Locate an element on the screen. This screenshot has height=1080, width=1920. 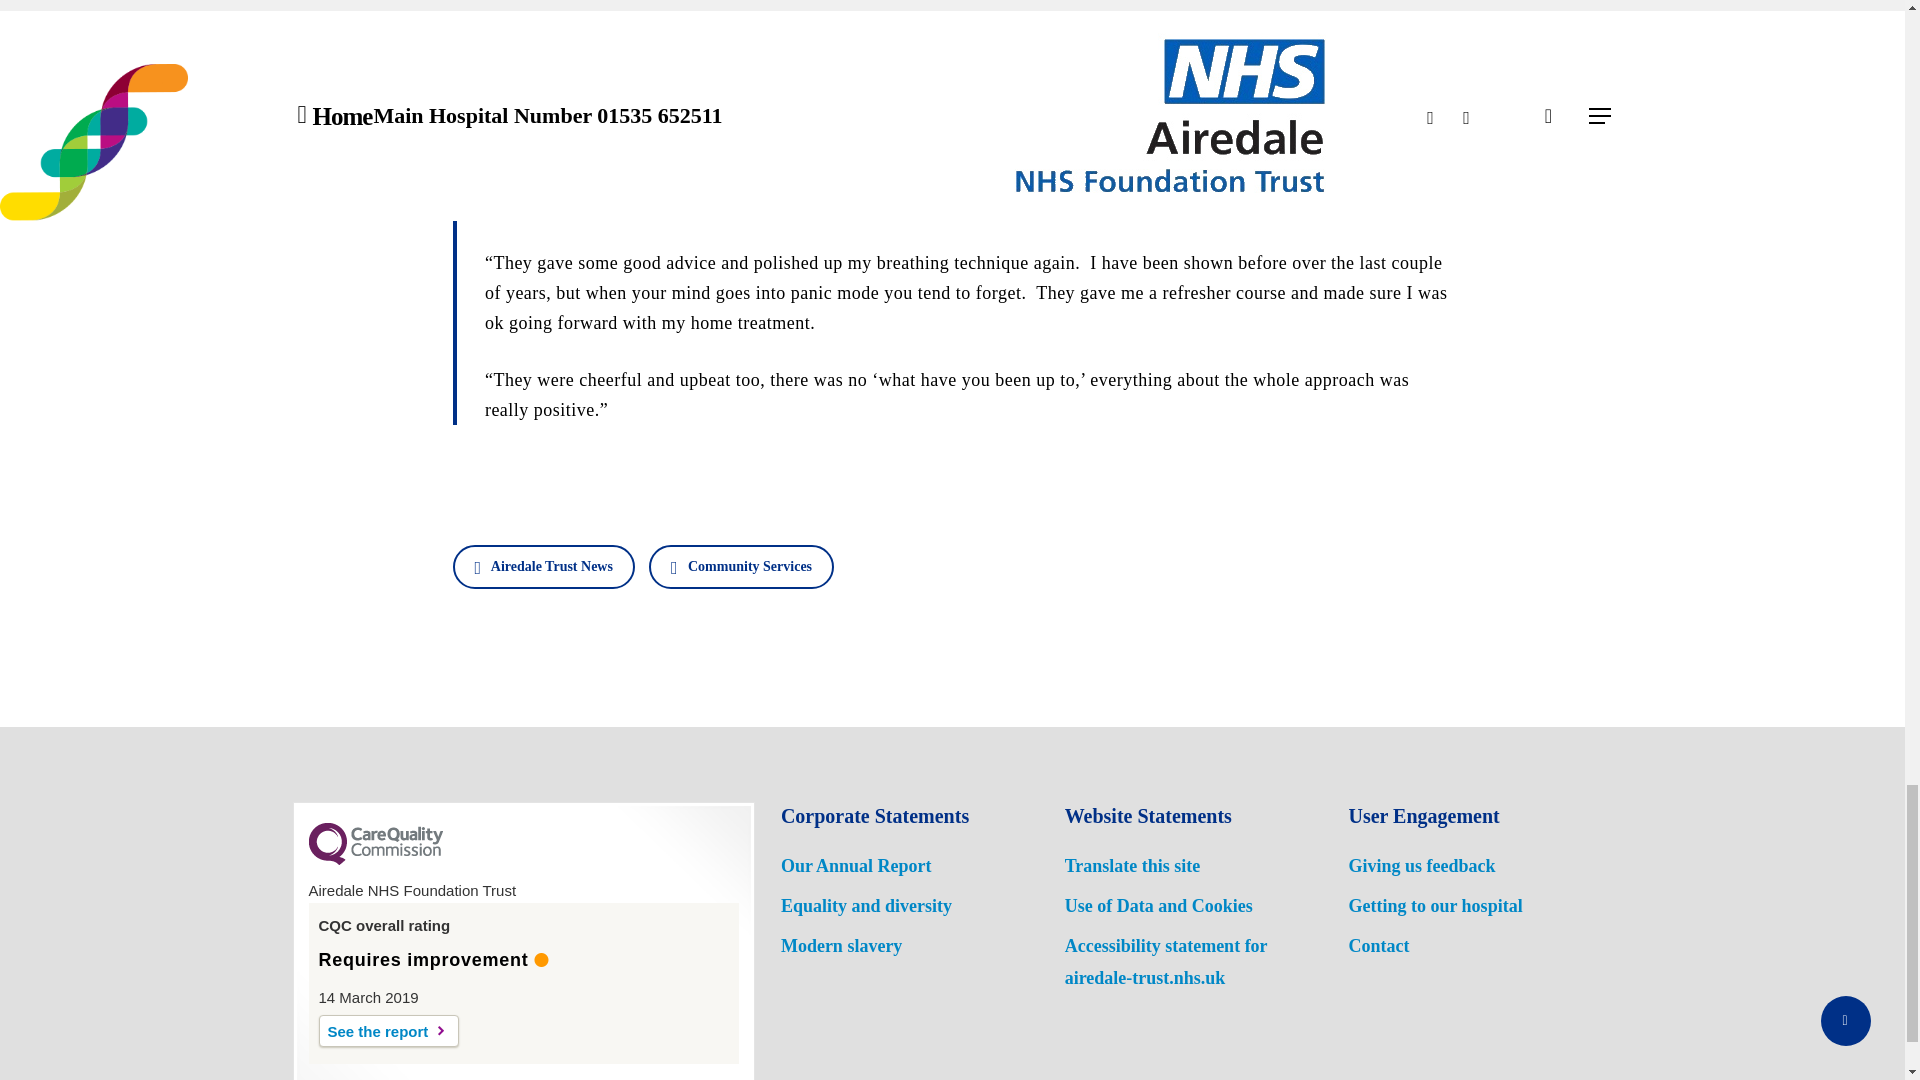
Community Services is located at coordinates (740, 566).